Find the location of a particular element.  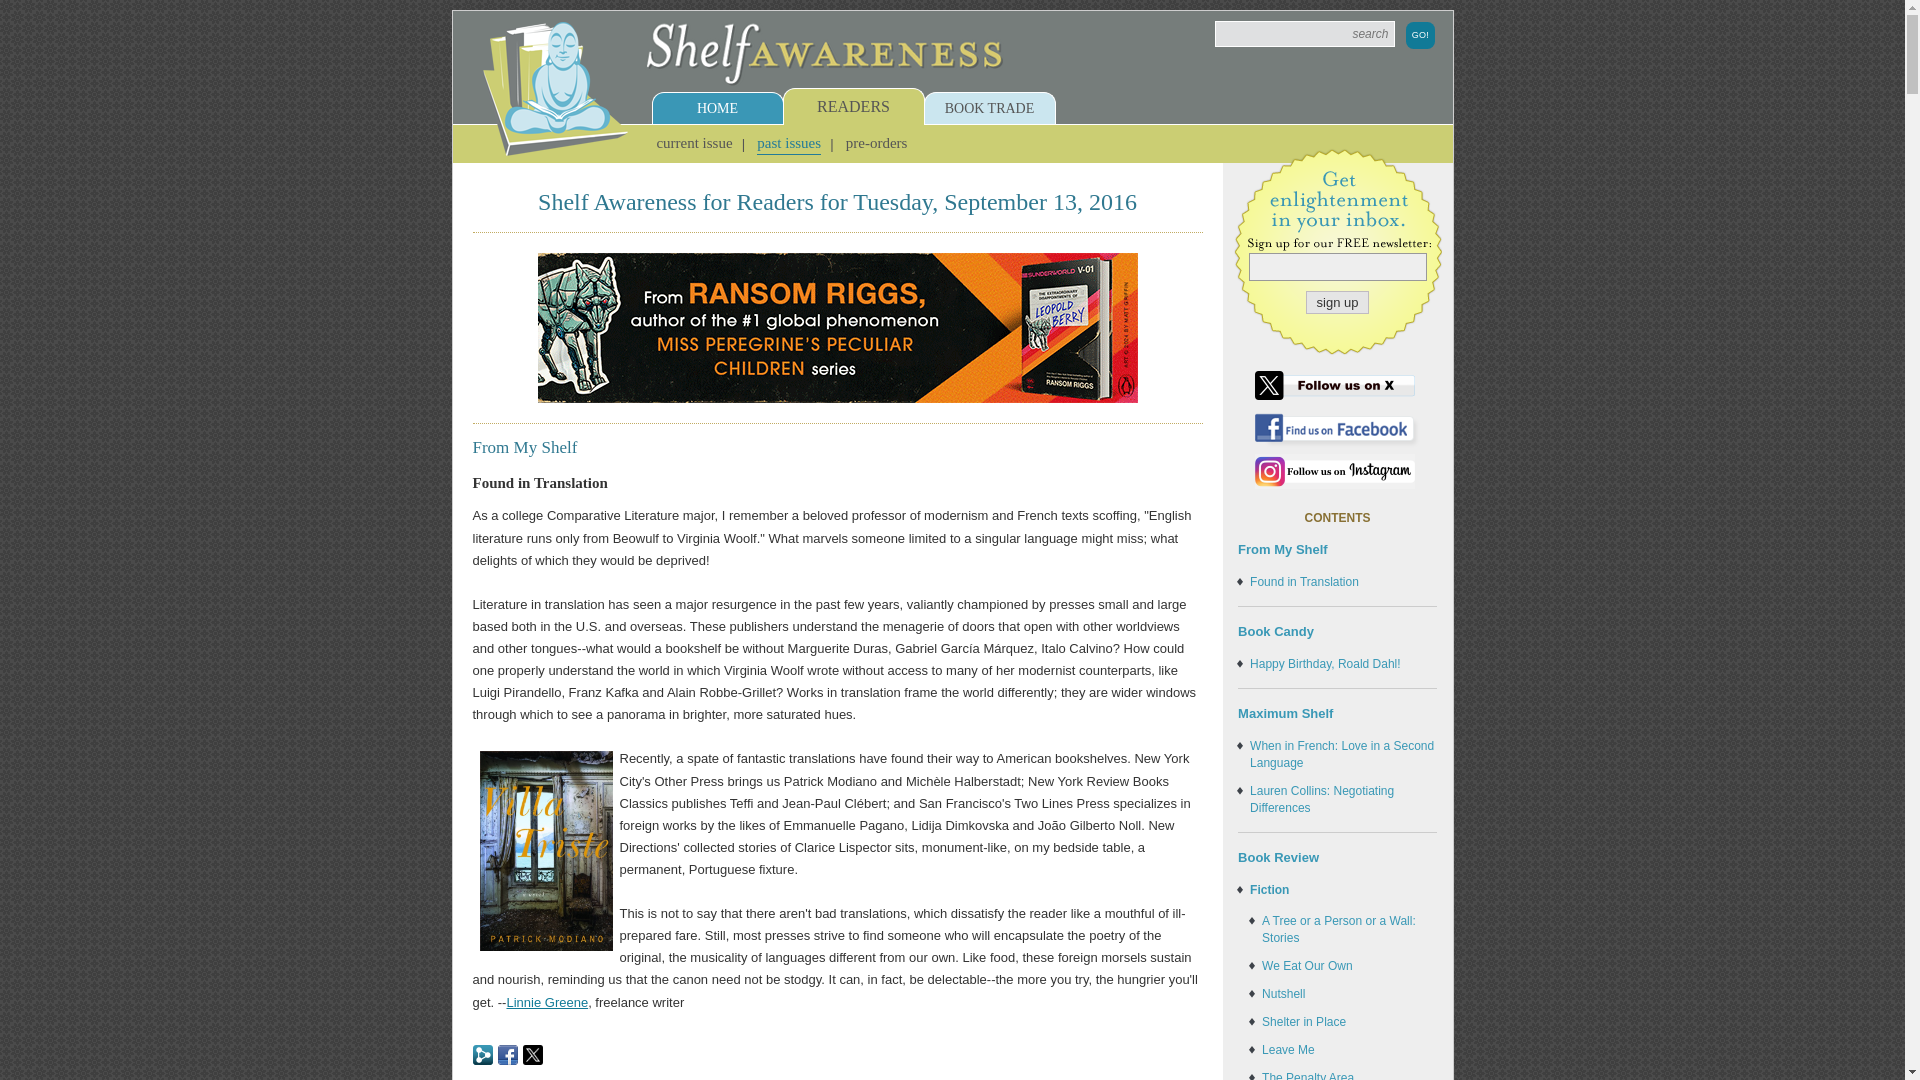

Go! is located at coordinates (1420, 34).